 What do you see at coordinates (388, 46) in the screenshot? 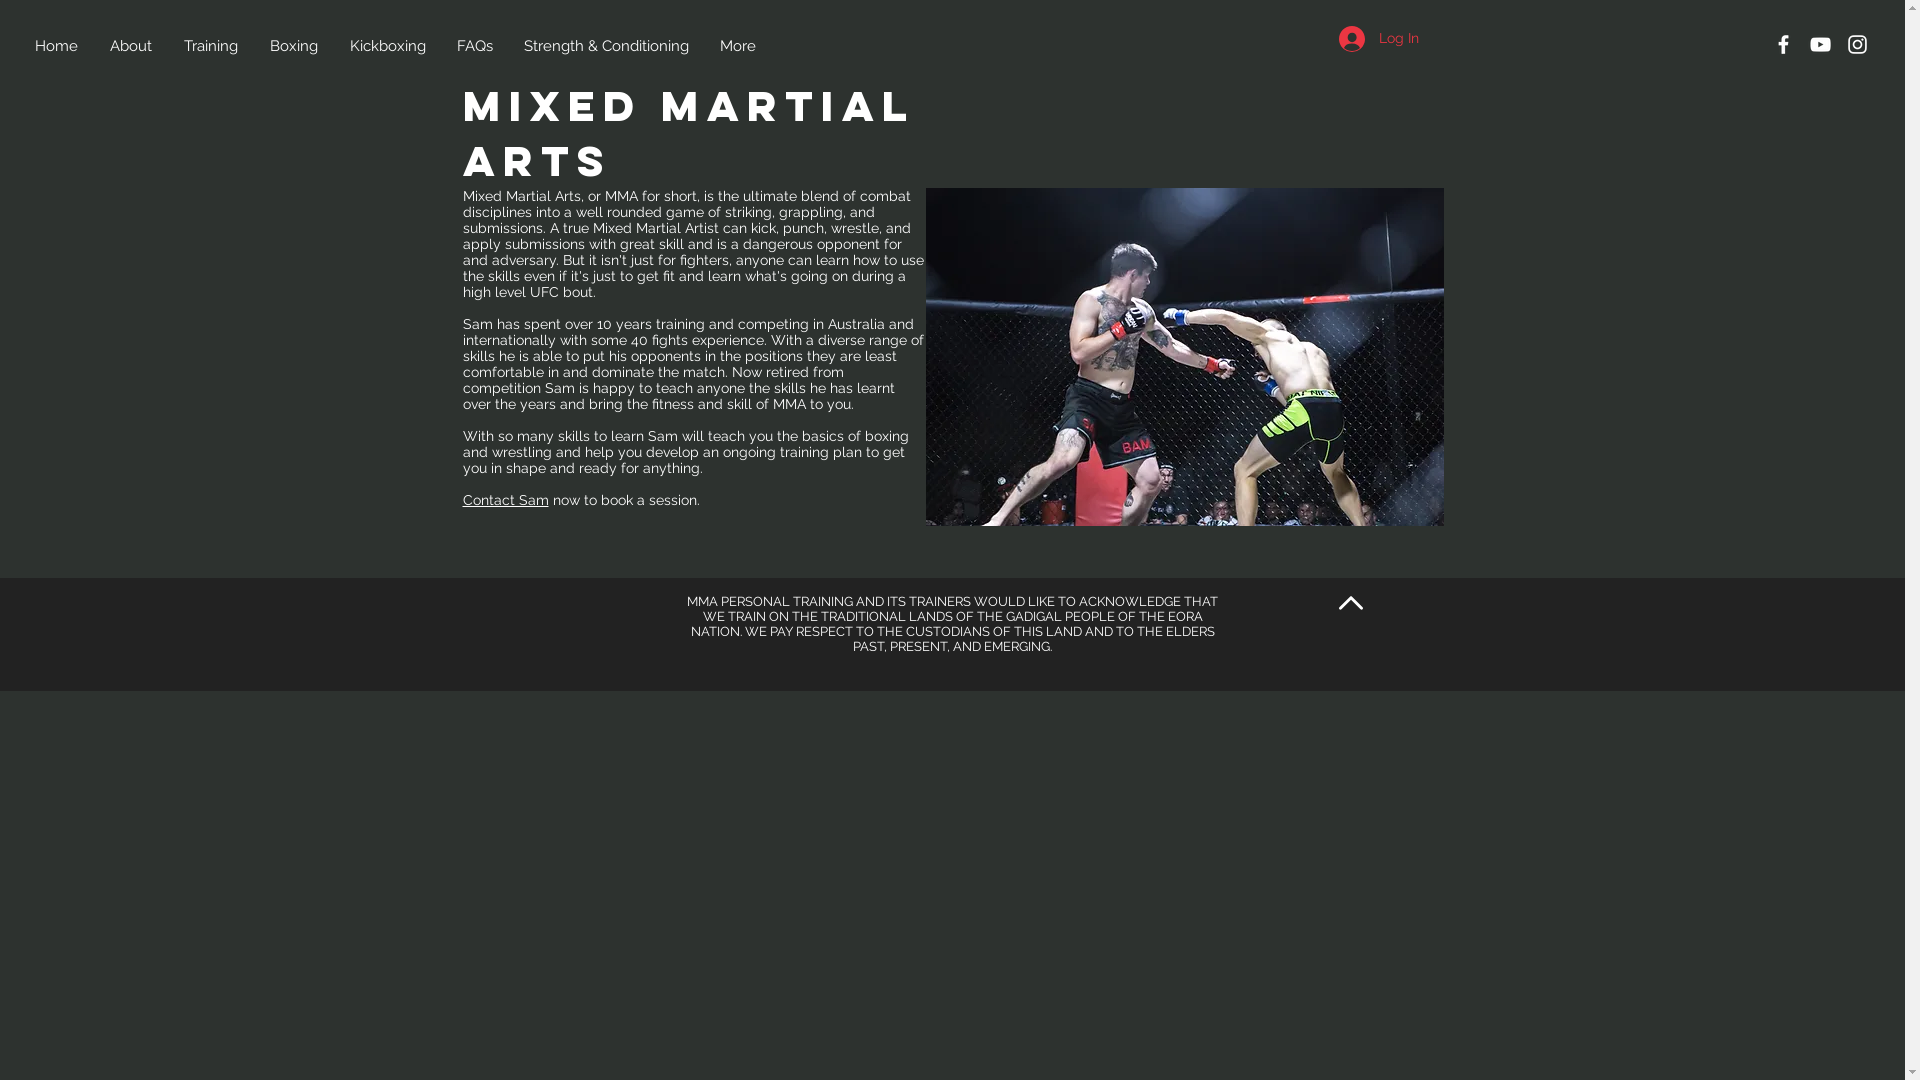
I see `Kickboxing` at bounding box center [388, 46].